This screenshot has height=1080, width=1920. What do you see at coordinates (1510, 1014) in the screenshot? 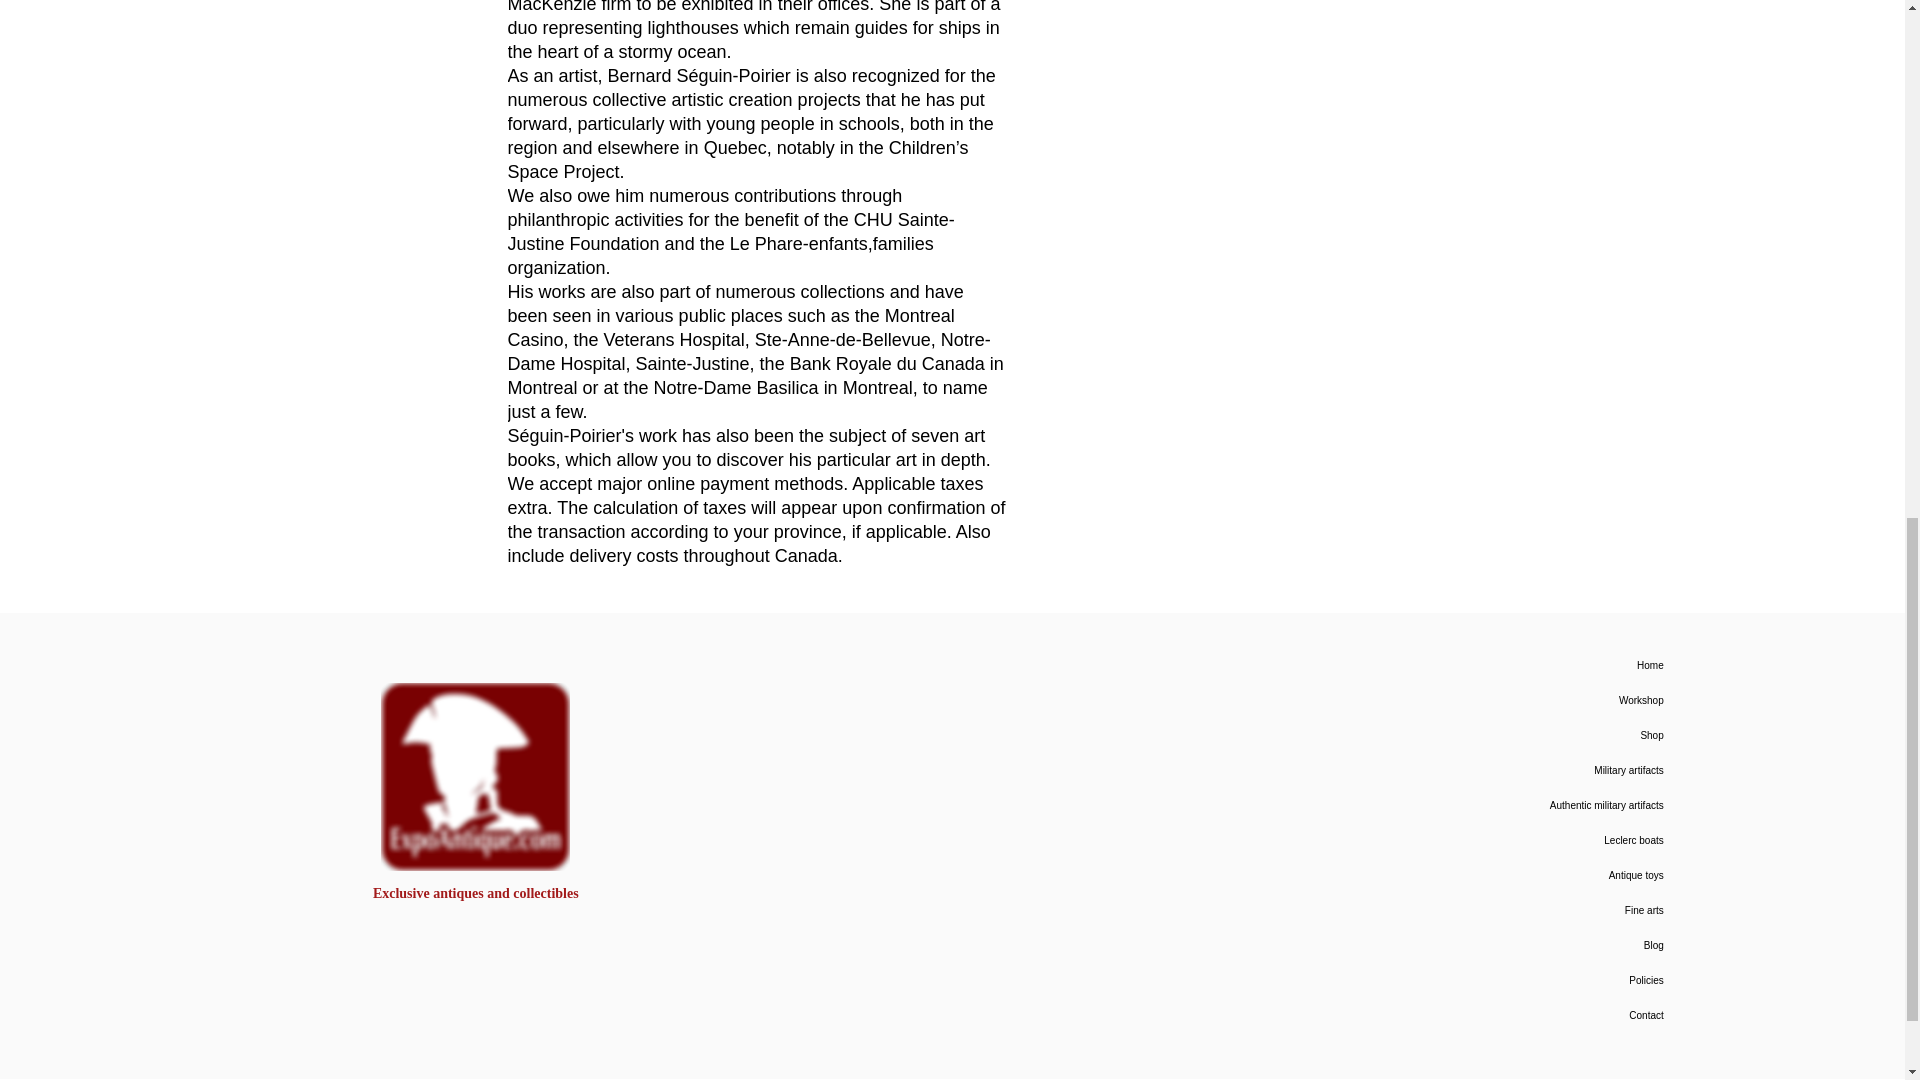
I see `Contact` at bounding box center [1510, 1014].